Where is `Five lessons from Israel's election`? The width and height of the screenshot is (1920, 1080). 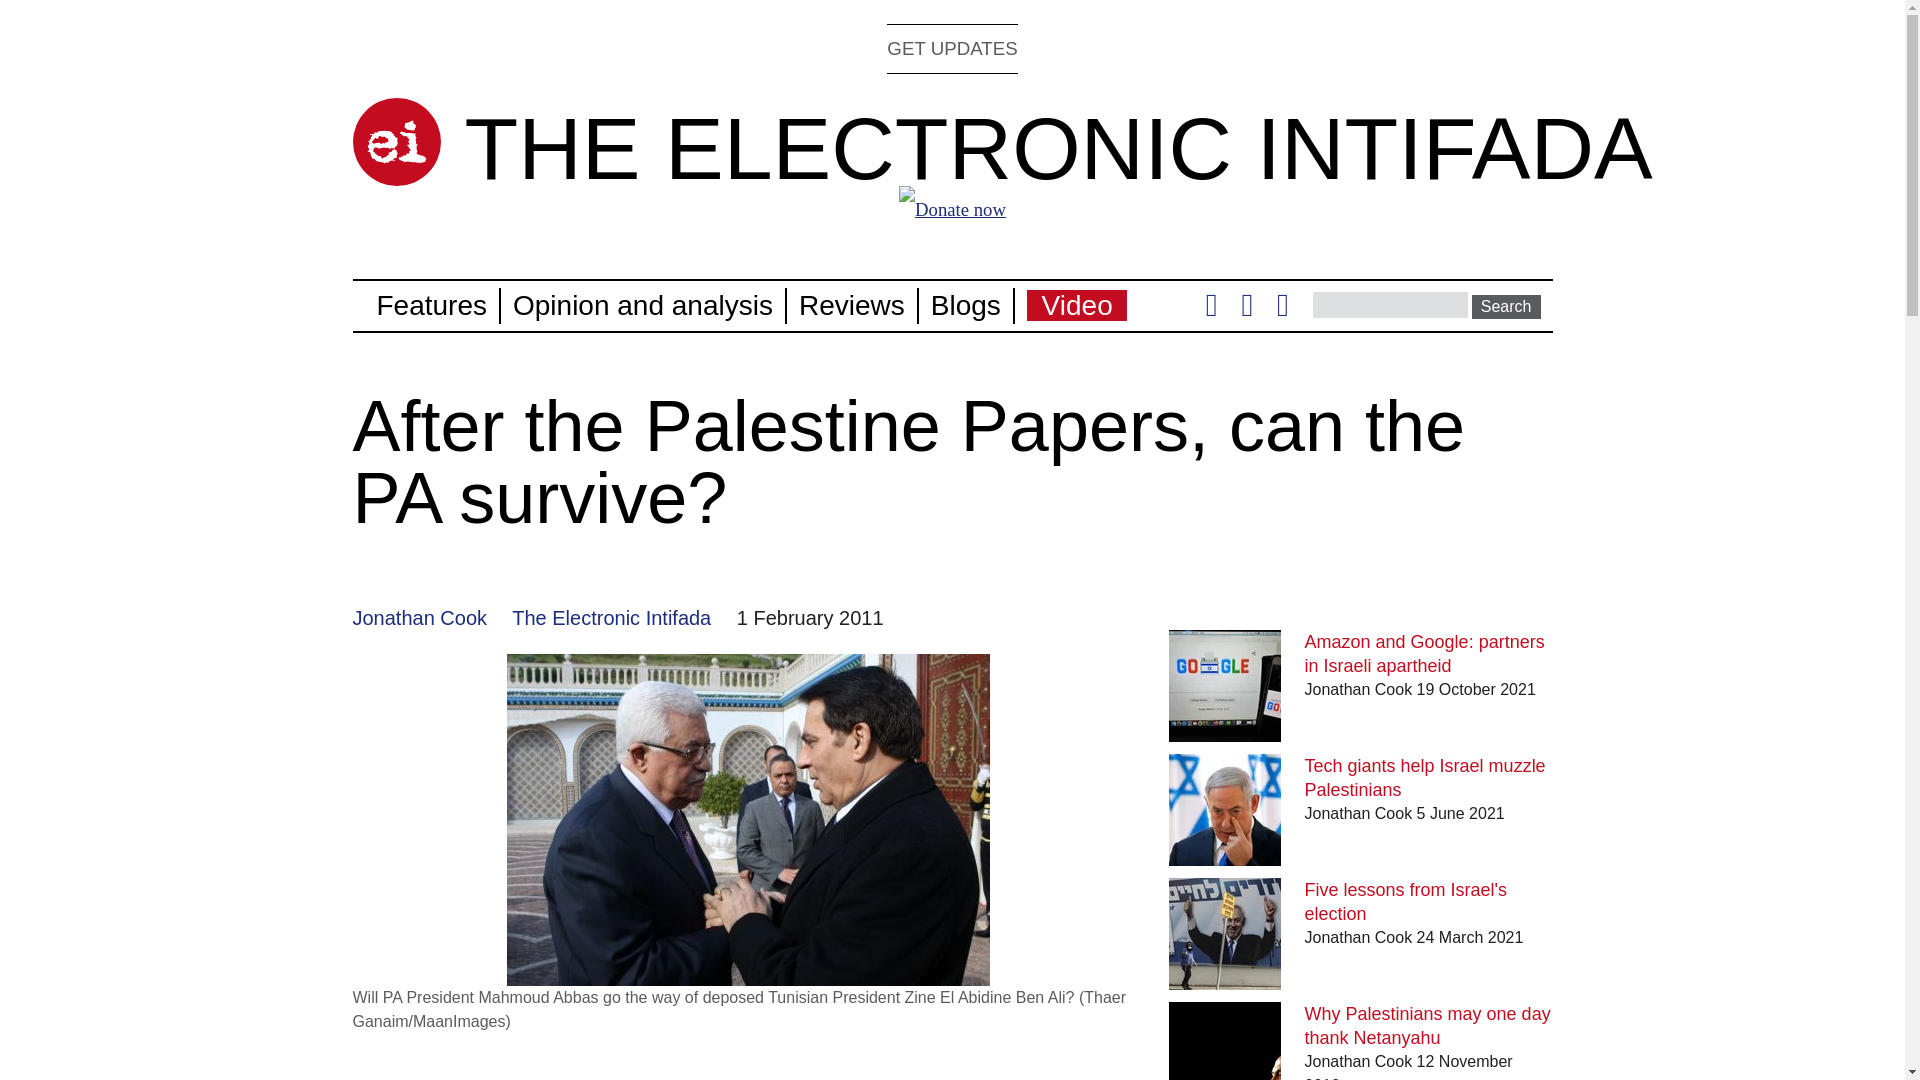
Five lessons from Israel's election is located at coordinates (1406, 902).